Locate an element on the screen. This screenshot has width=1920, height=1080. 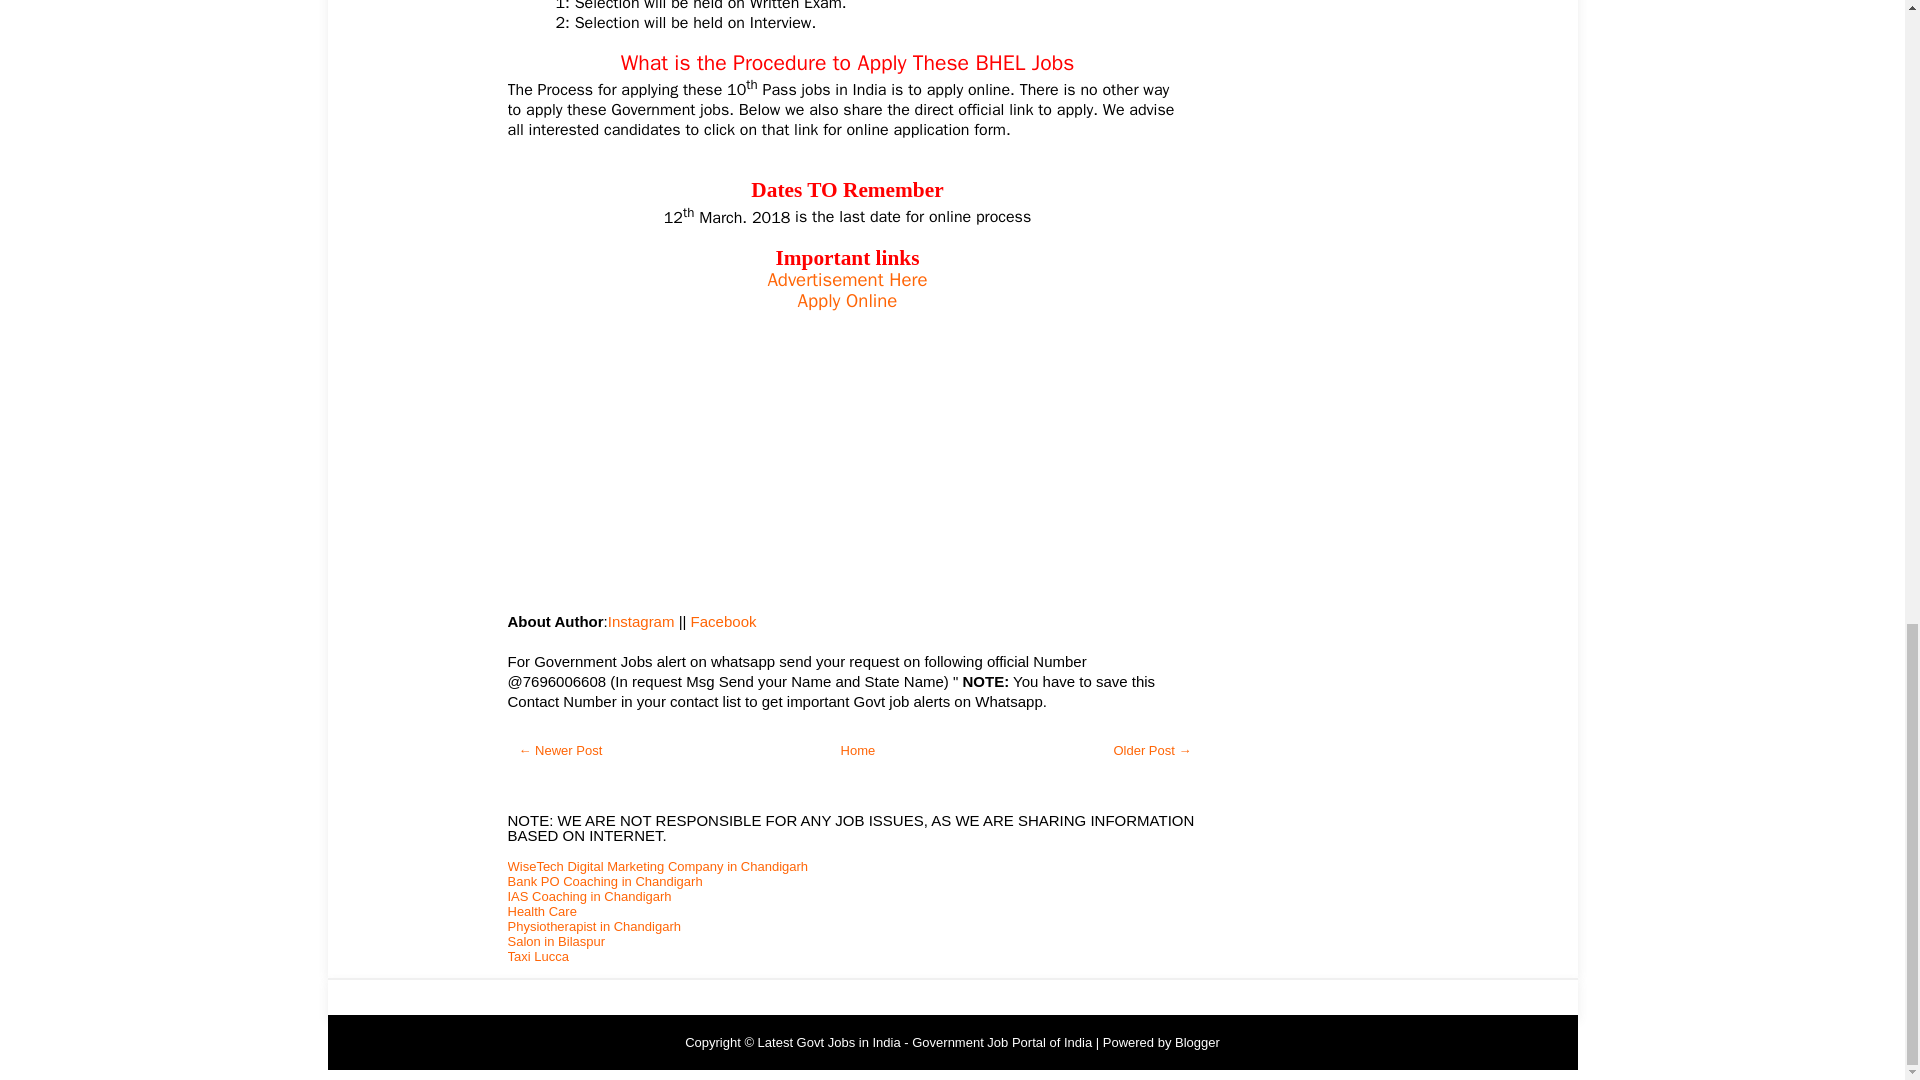
Older Post is located at coordinates (1152, 750).